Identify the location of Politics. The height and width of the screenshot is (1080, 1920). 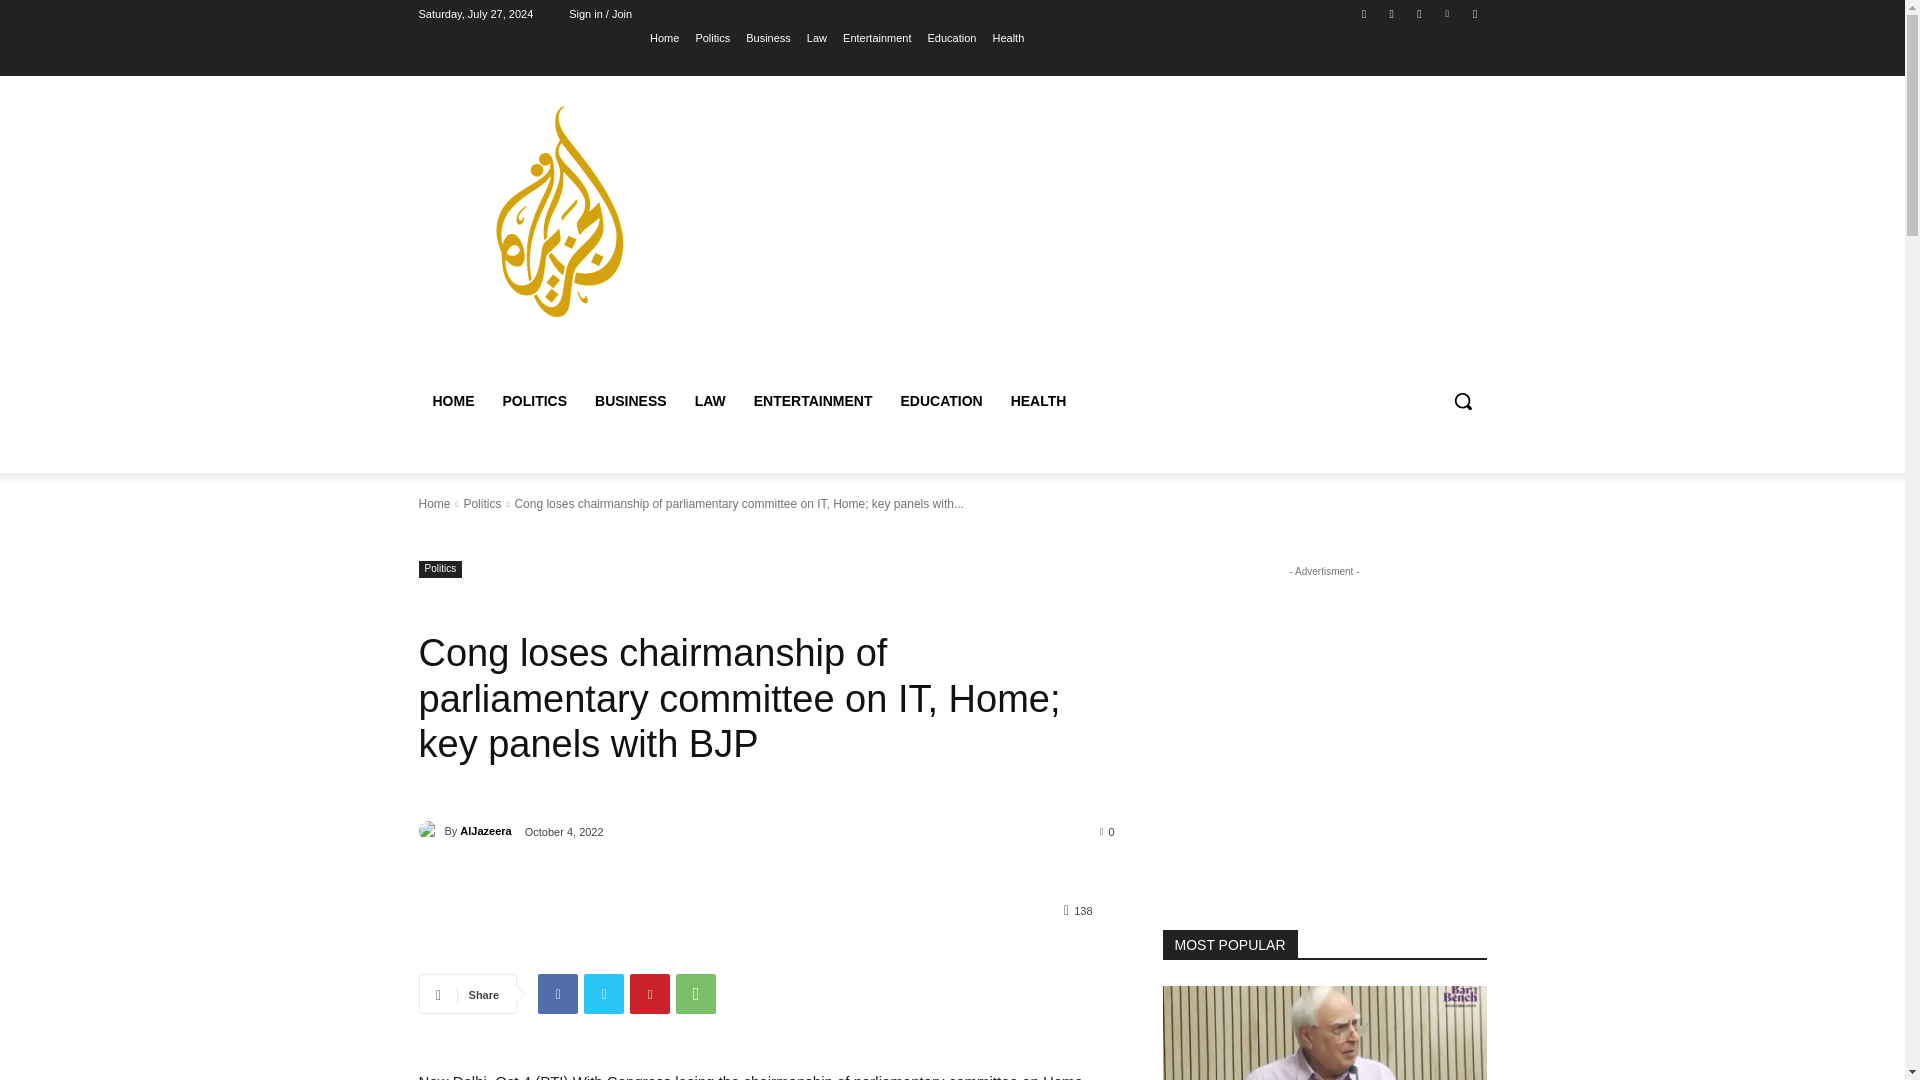
(482, 503).